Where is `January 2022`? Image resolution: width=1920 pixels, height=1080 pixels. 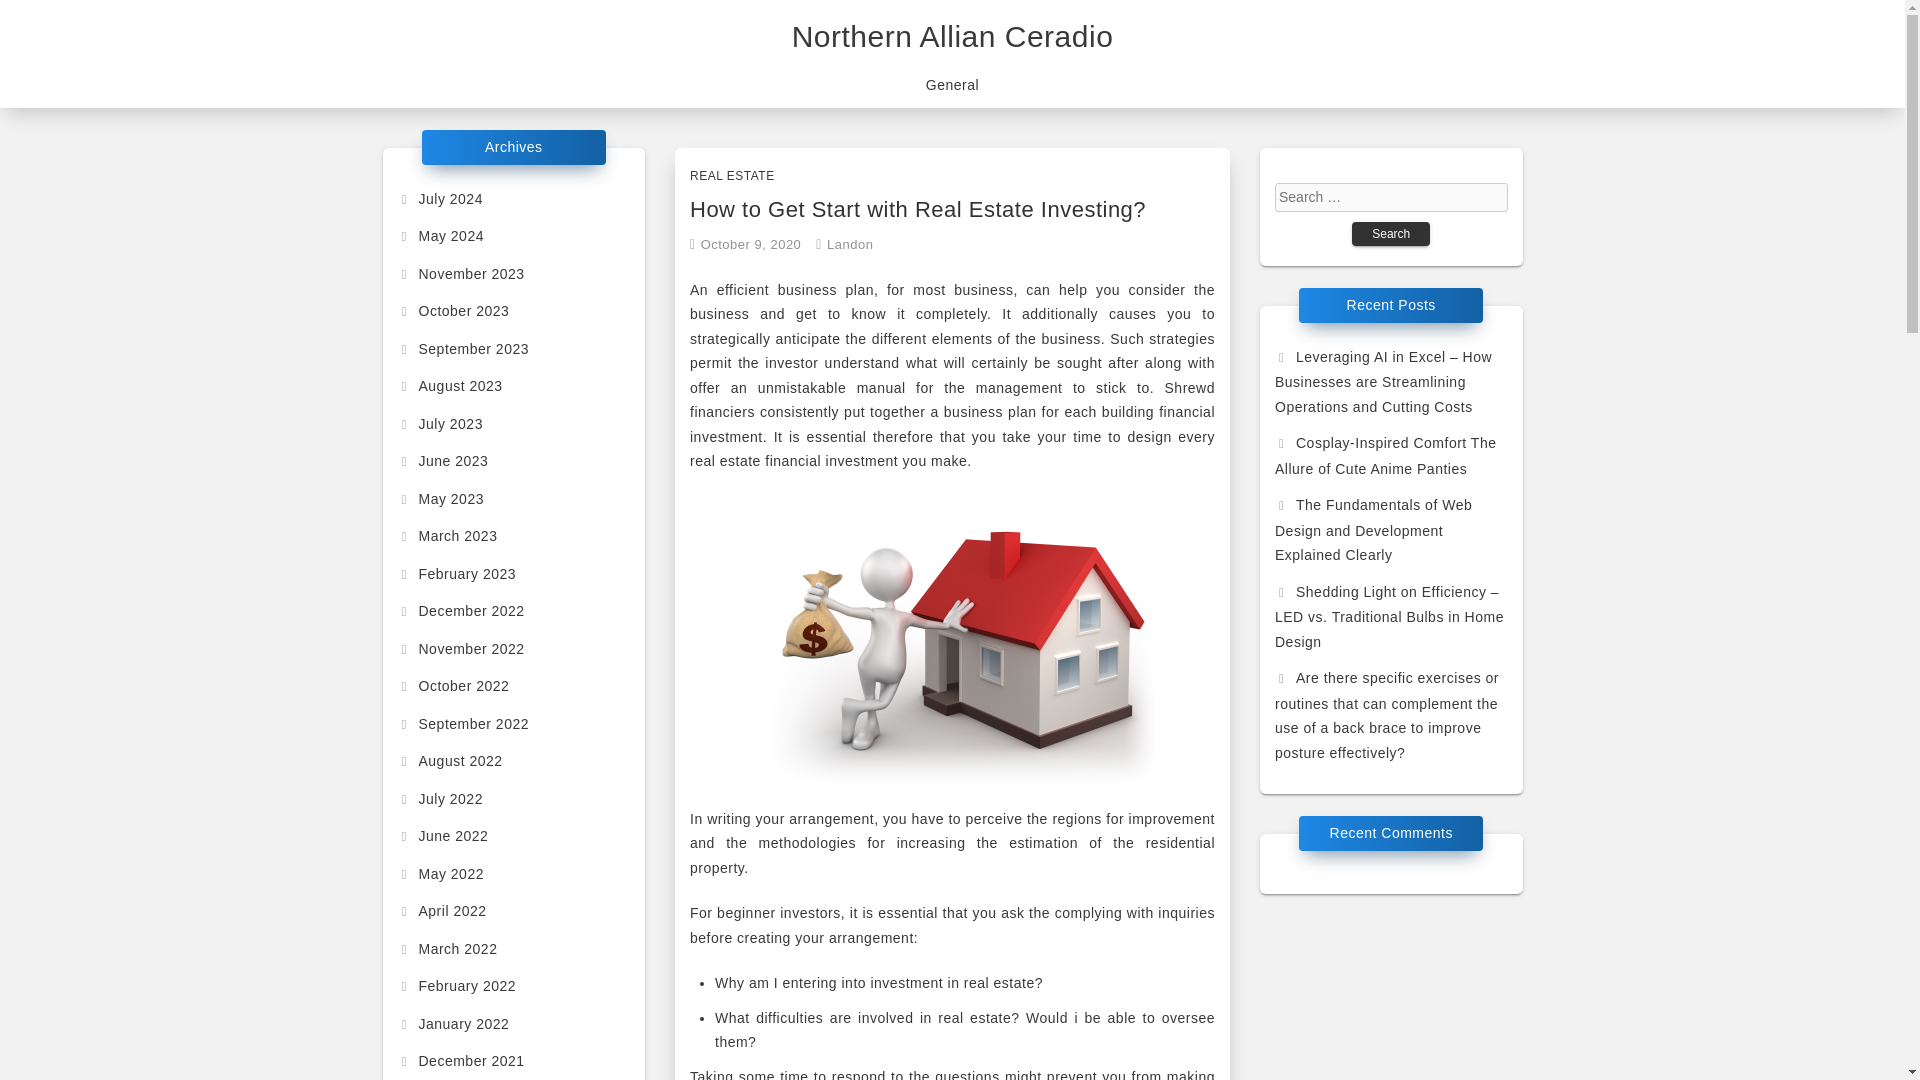 January 2022 is located at coordinates (454, 1024).